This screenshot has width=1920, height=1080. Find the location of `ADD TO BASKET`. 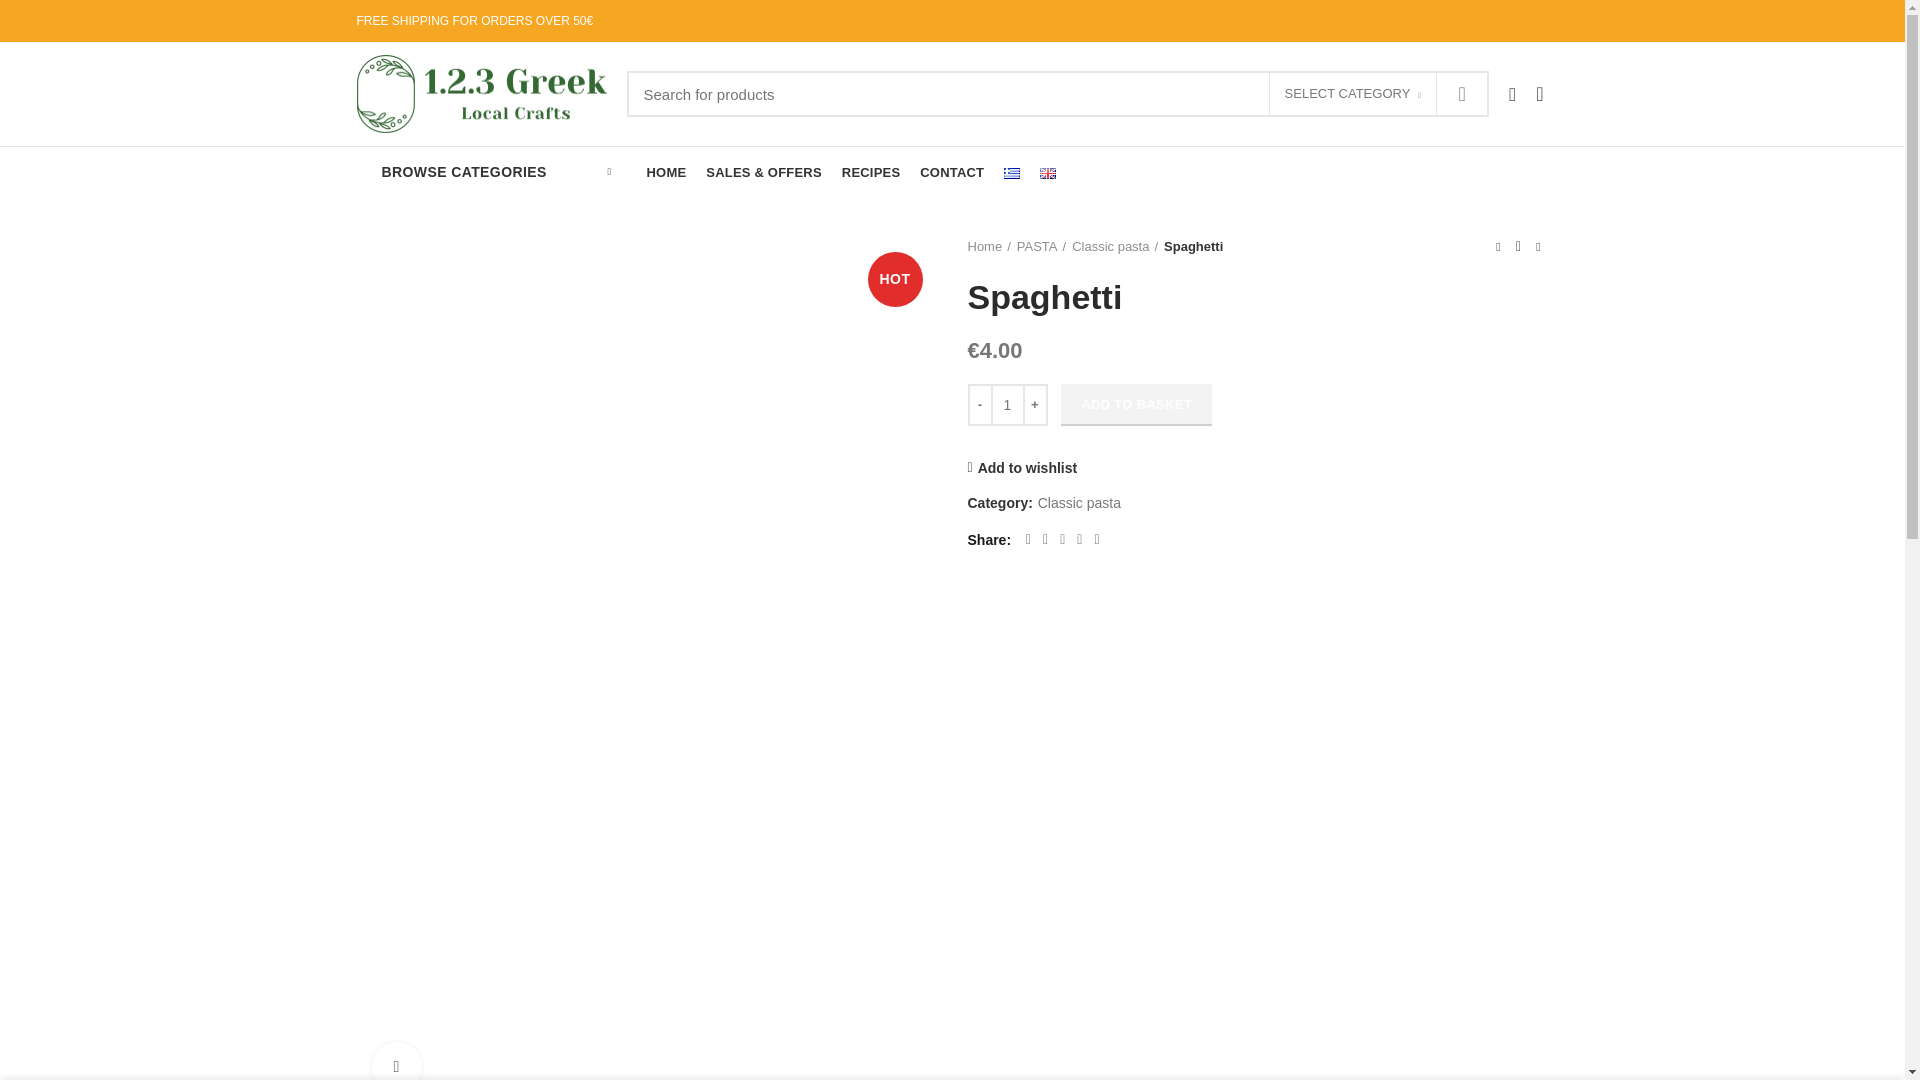

ADD TO BASKET is located at coordinates (1136, 405).